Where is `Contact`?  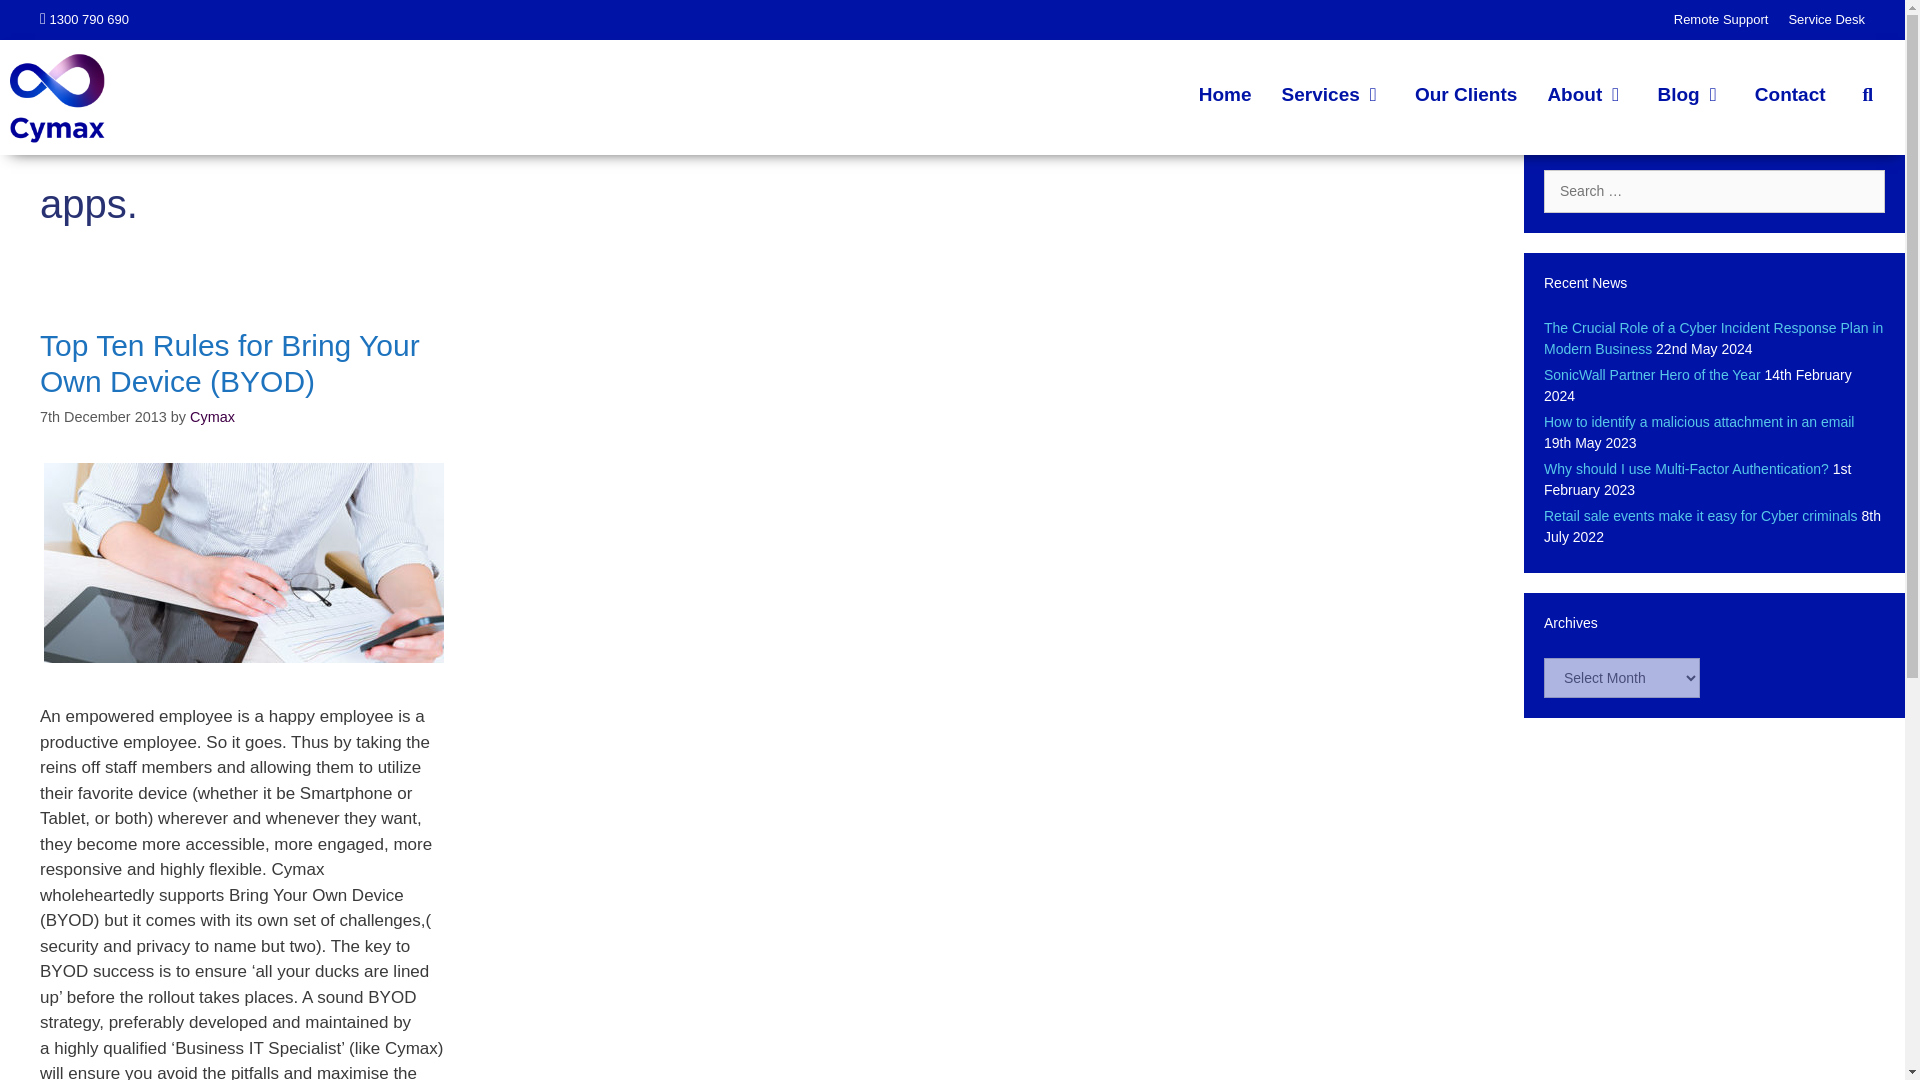 Contact is located at coordinates (1790, 94).